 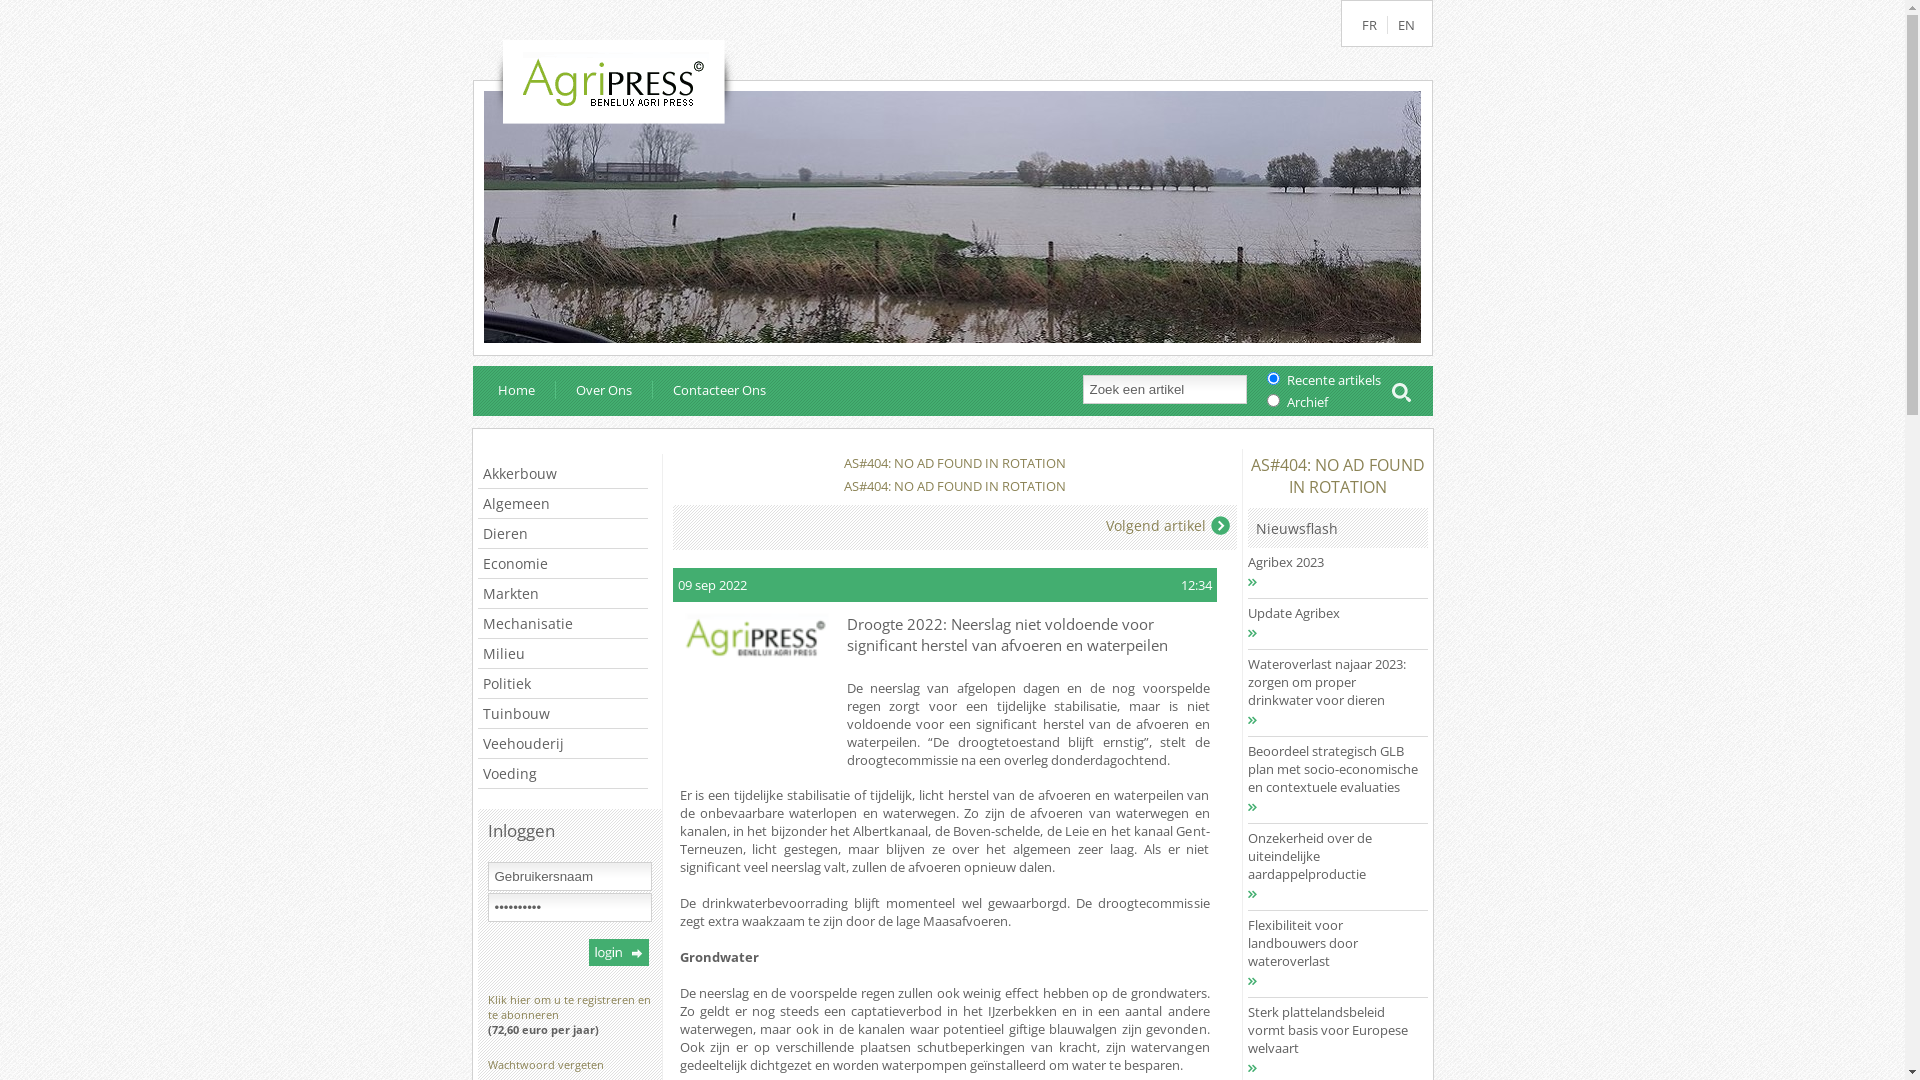 I want to click on EN, so click(x=1405, y=25).